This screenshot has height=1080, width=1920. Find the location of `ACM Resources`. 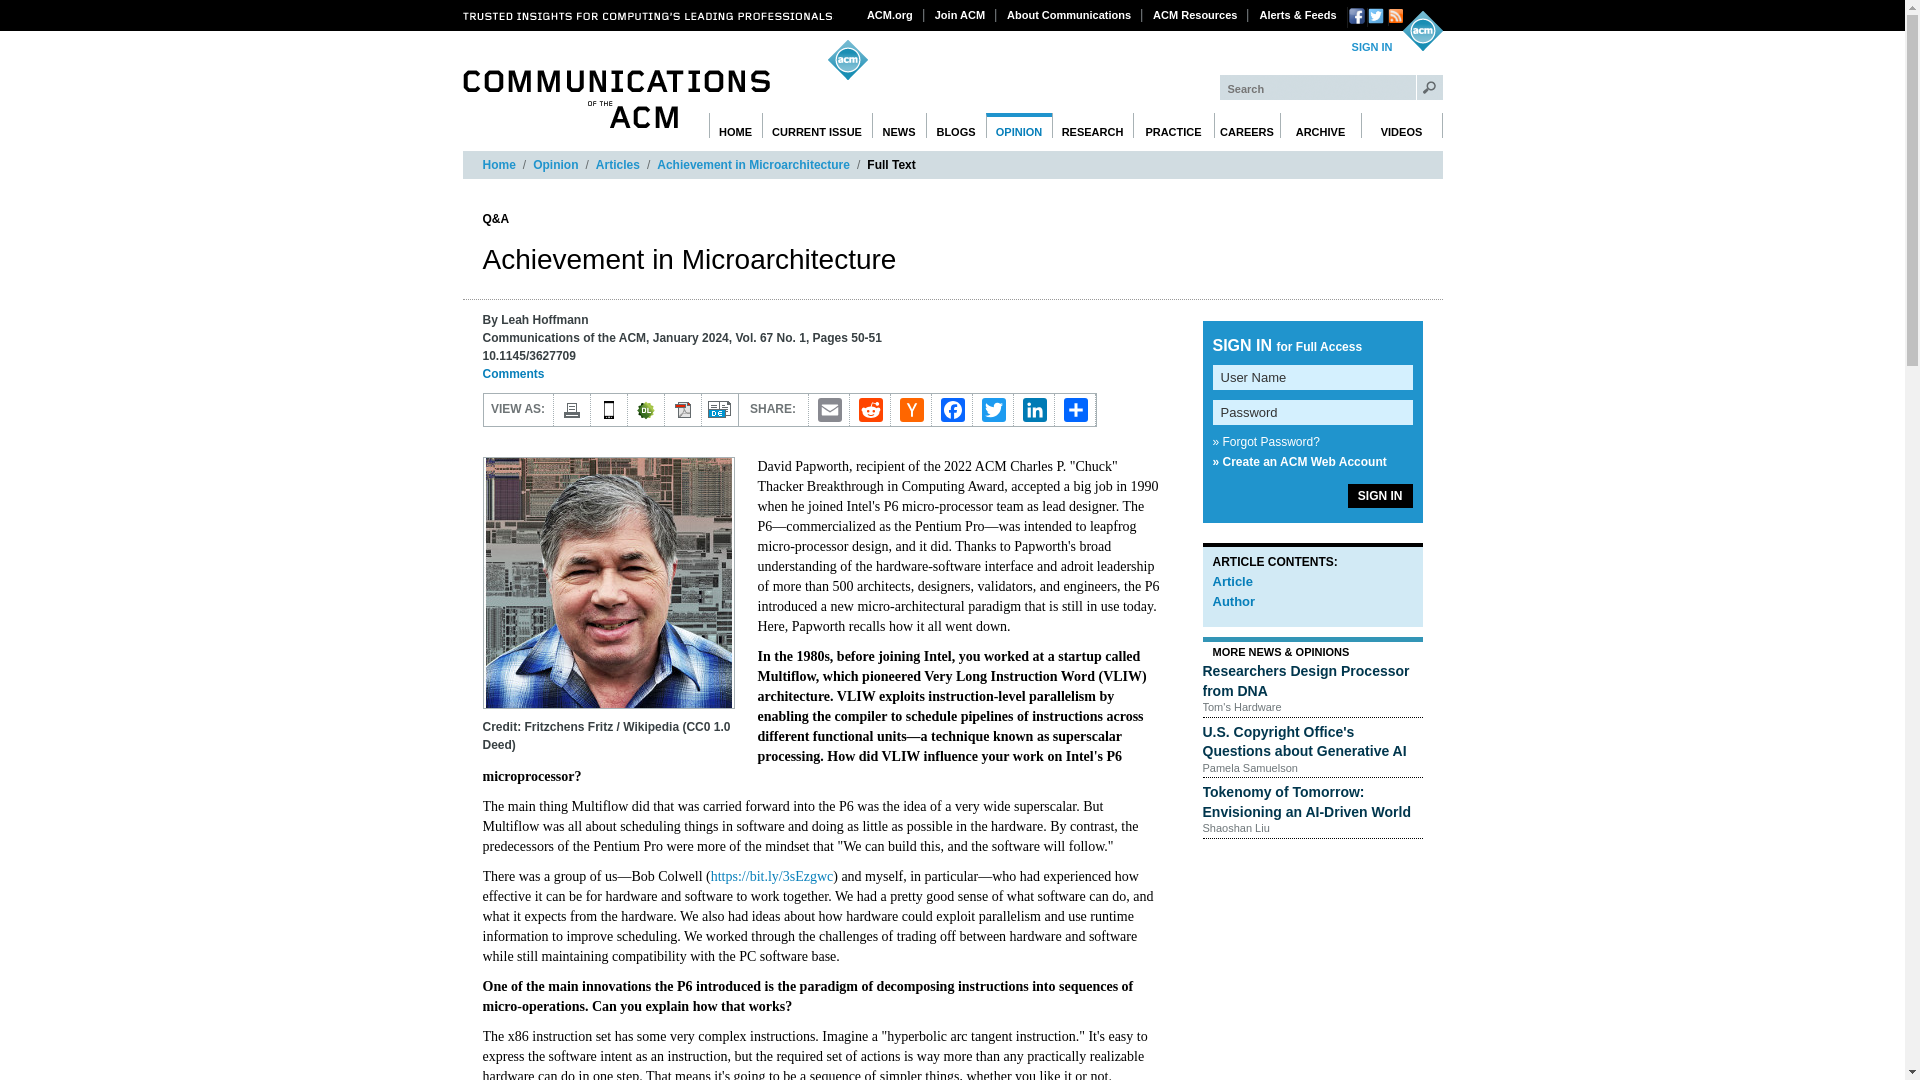

ACM Resources is located at coordinates (1195, 14).